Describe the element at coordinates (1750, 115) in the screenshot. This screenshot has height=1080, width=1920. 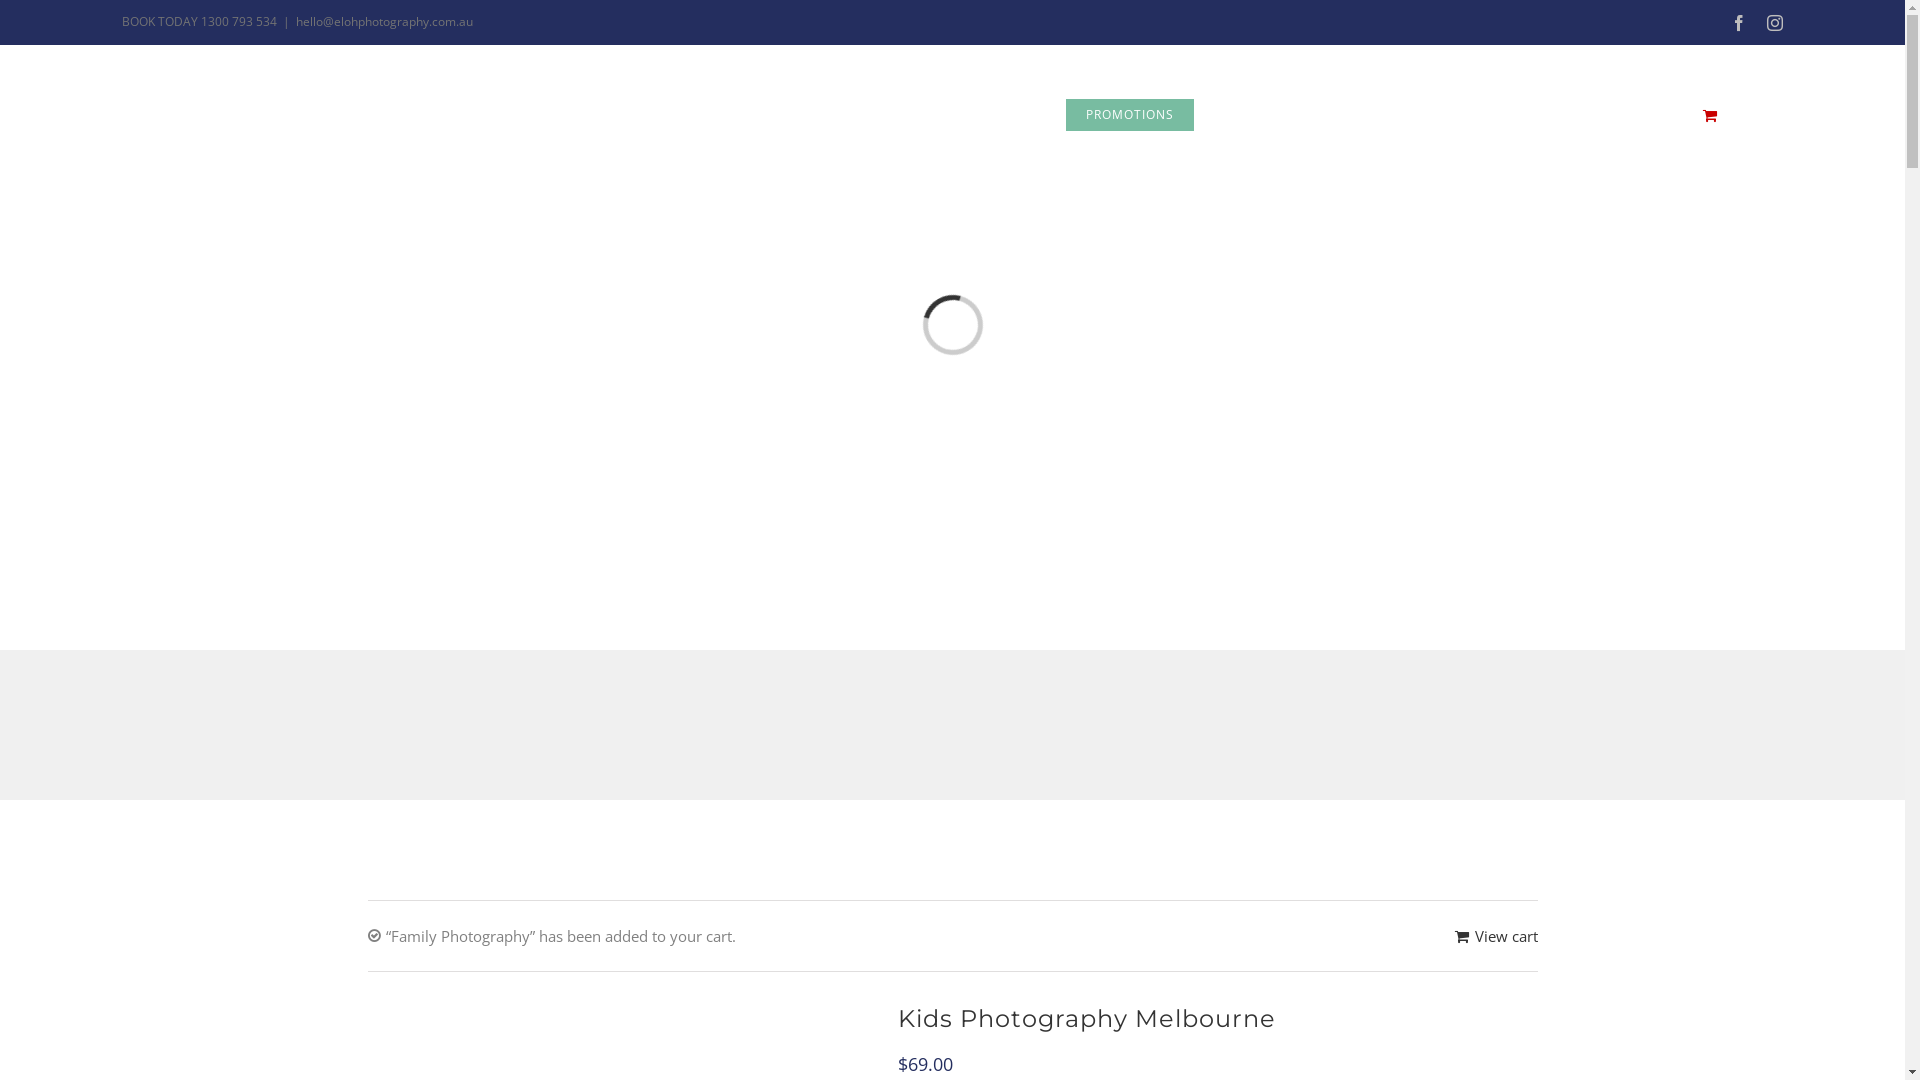
I see `Search` at that location.